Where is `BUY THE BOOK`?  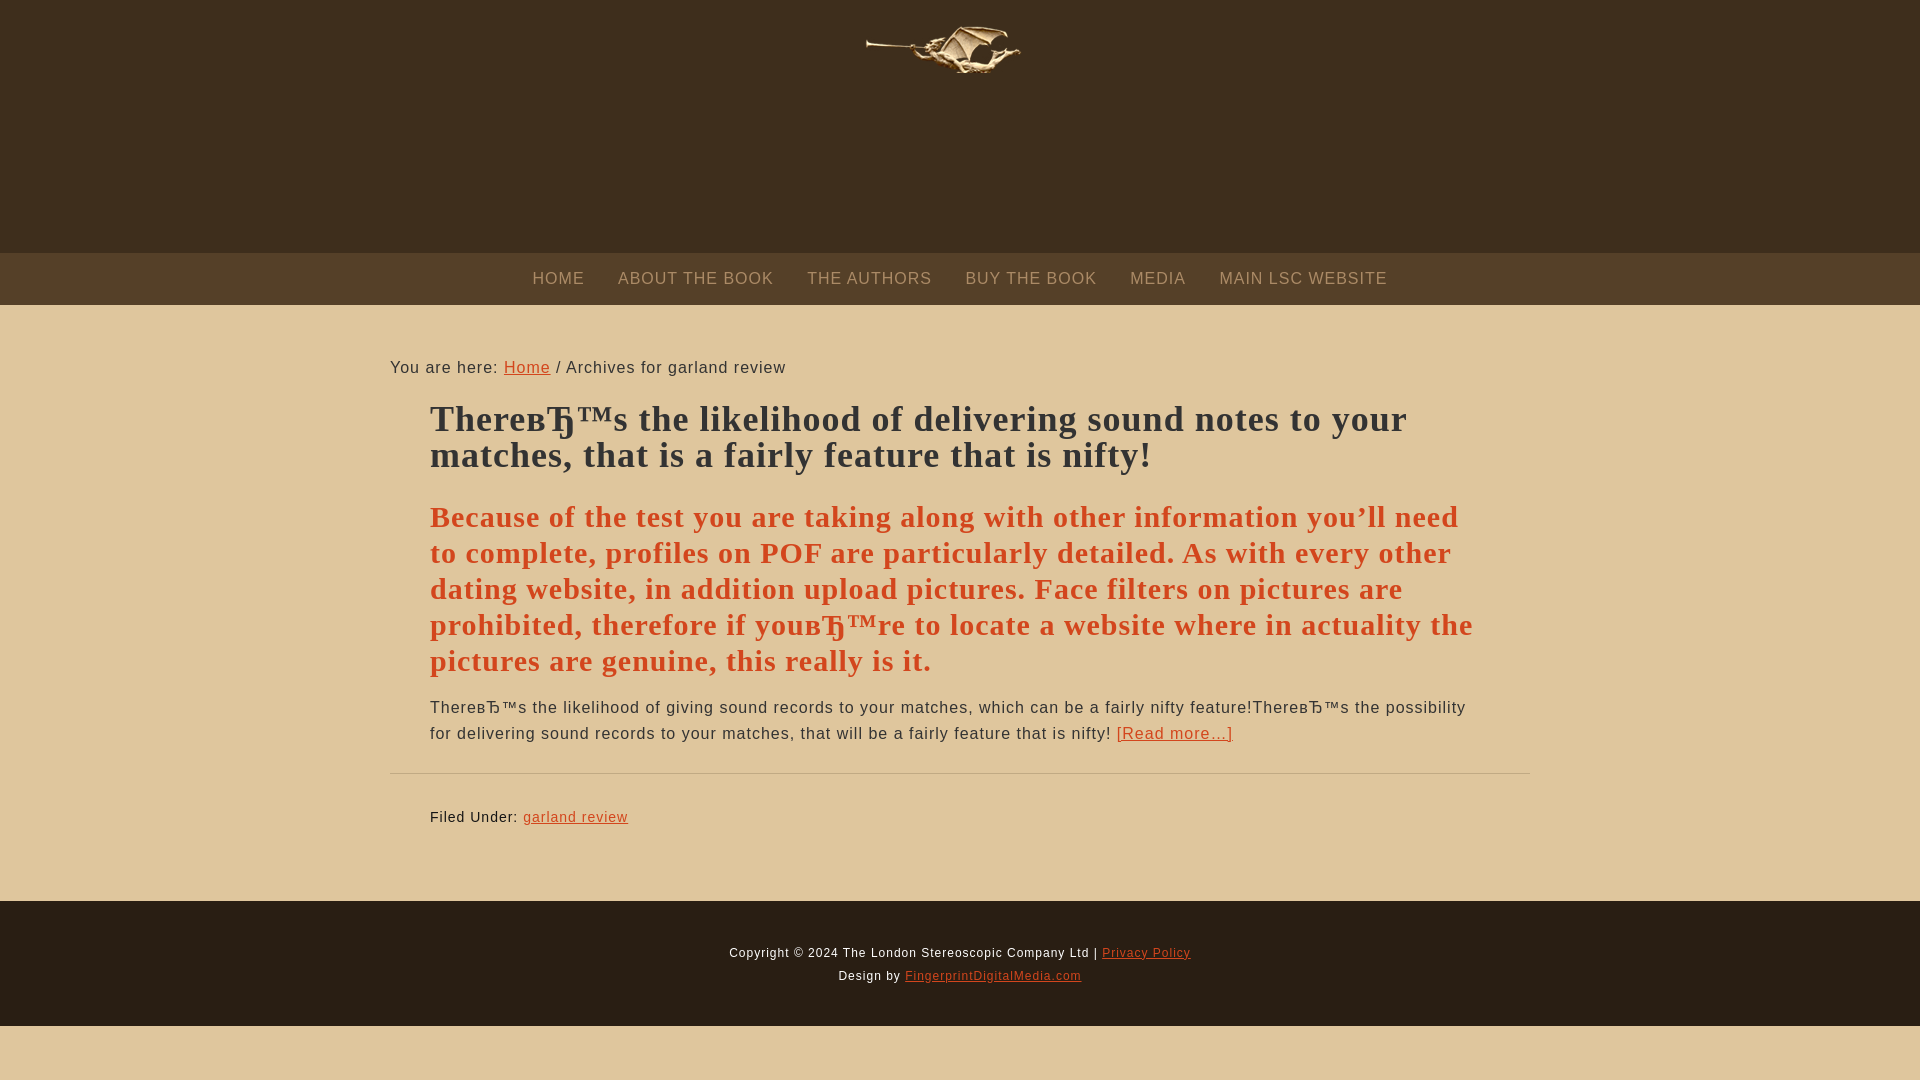
BUY THE BOOK is located at coordinates (1030, 278).